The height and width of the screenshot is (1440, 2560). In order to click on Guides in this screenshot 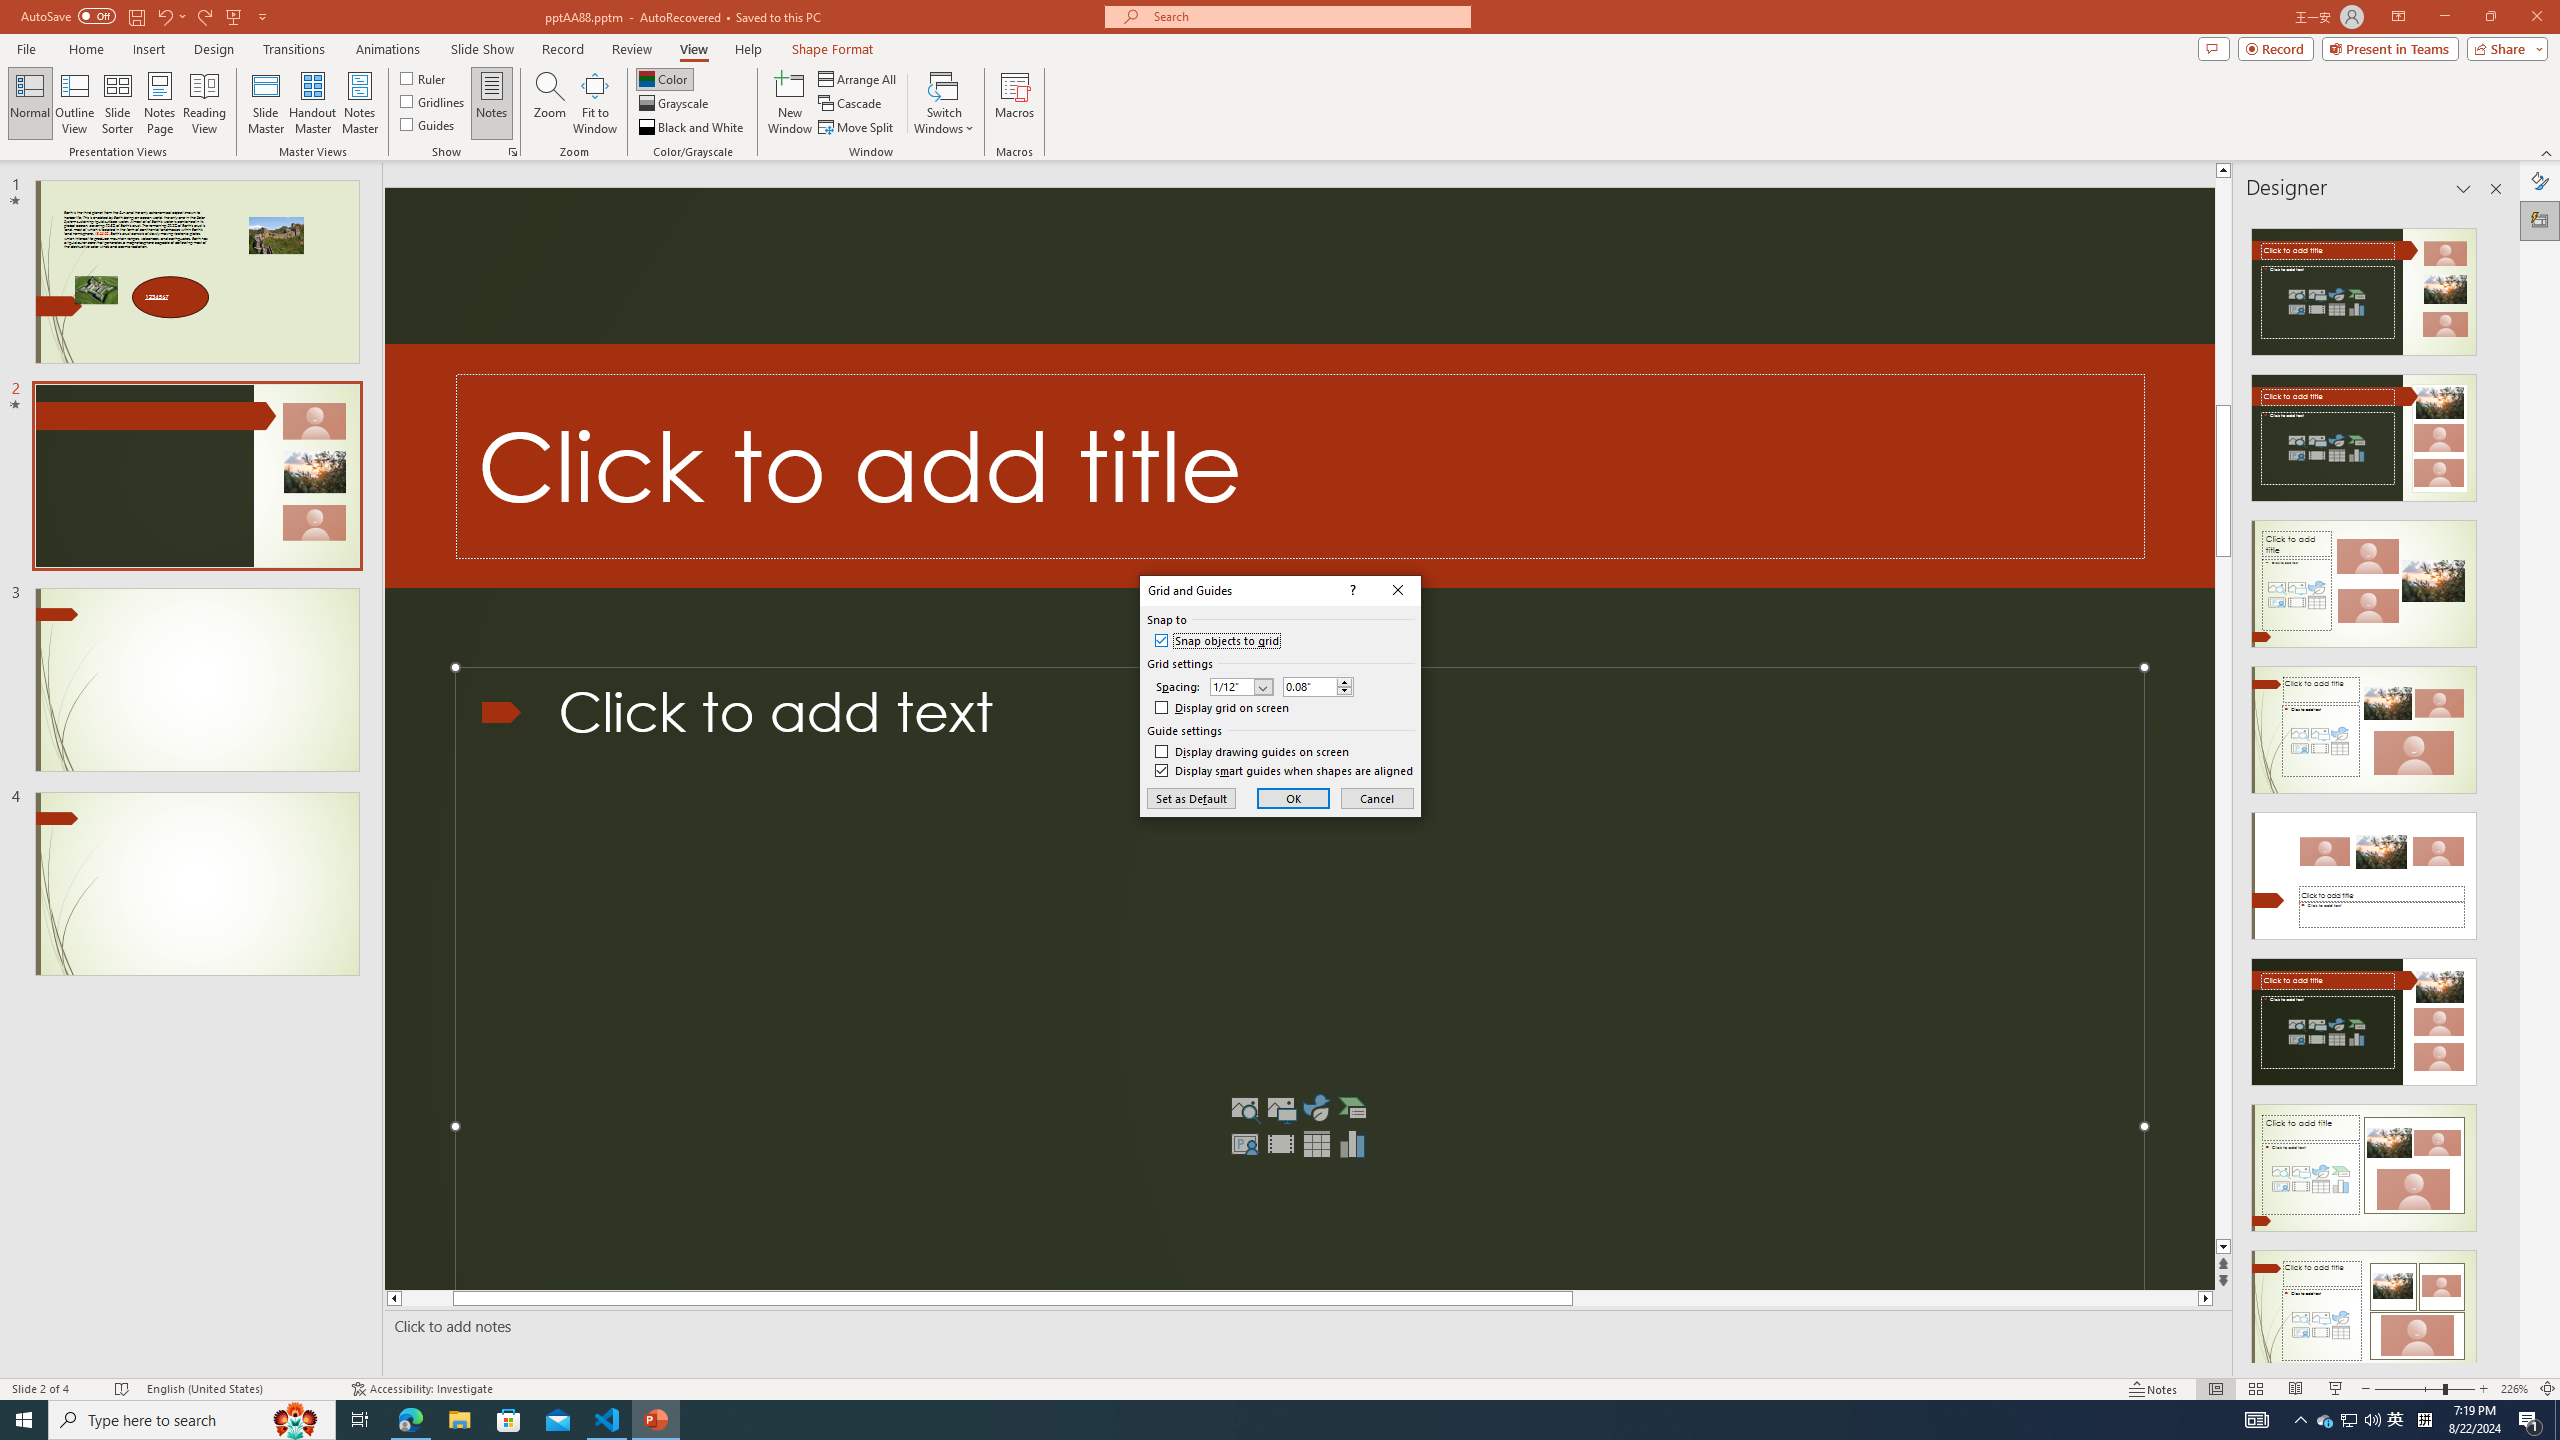, I will do `click(428, 124)`.